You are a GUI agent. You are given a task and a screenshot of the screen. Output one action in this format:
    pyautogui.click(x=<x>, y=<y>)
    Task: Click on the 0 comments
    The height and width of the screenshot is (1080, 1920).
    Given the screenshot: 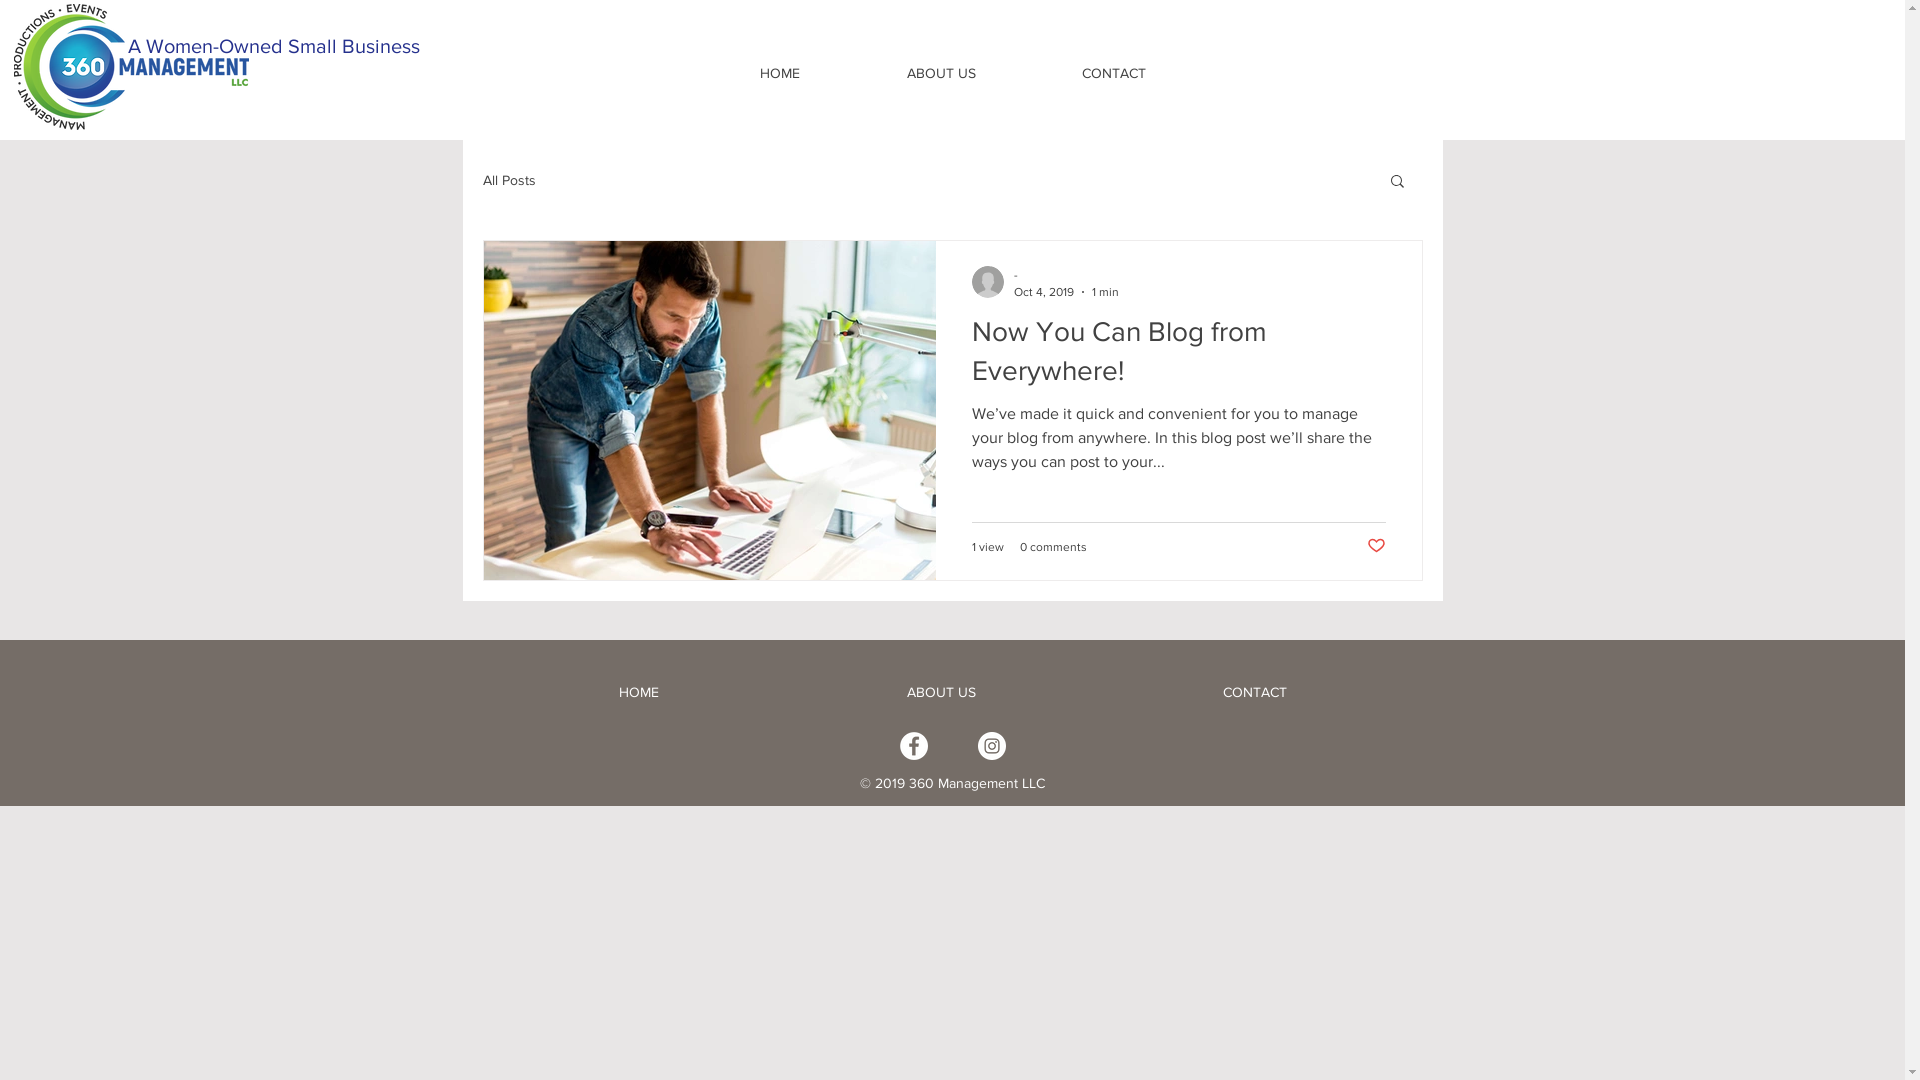 What is the action you would take?
    pyautogui.click(x=1054, y=547)
    